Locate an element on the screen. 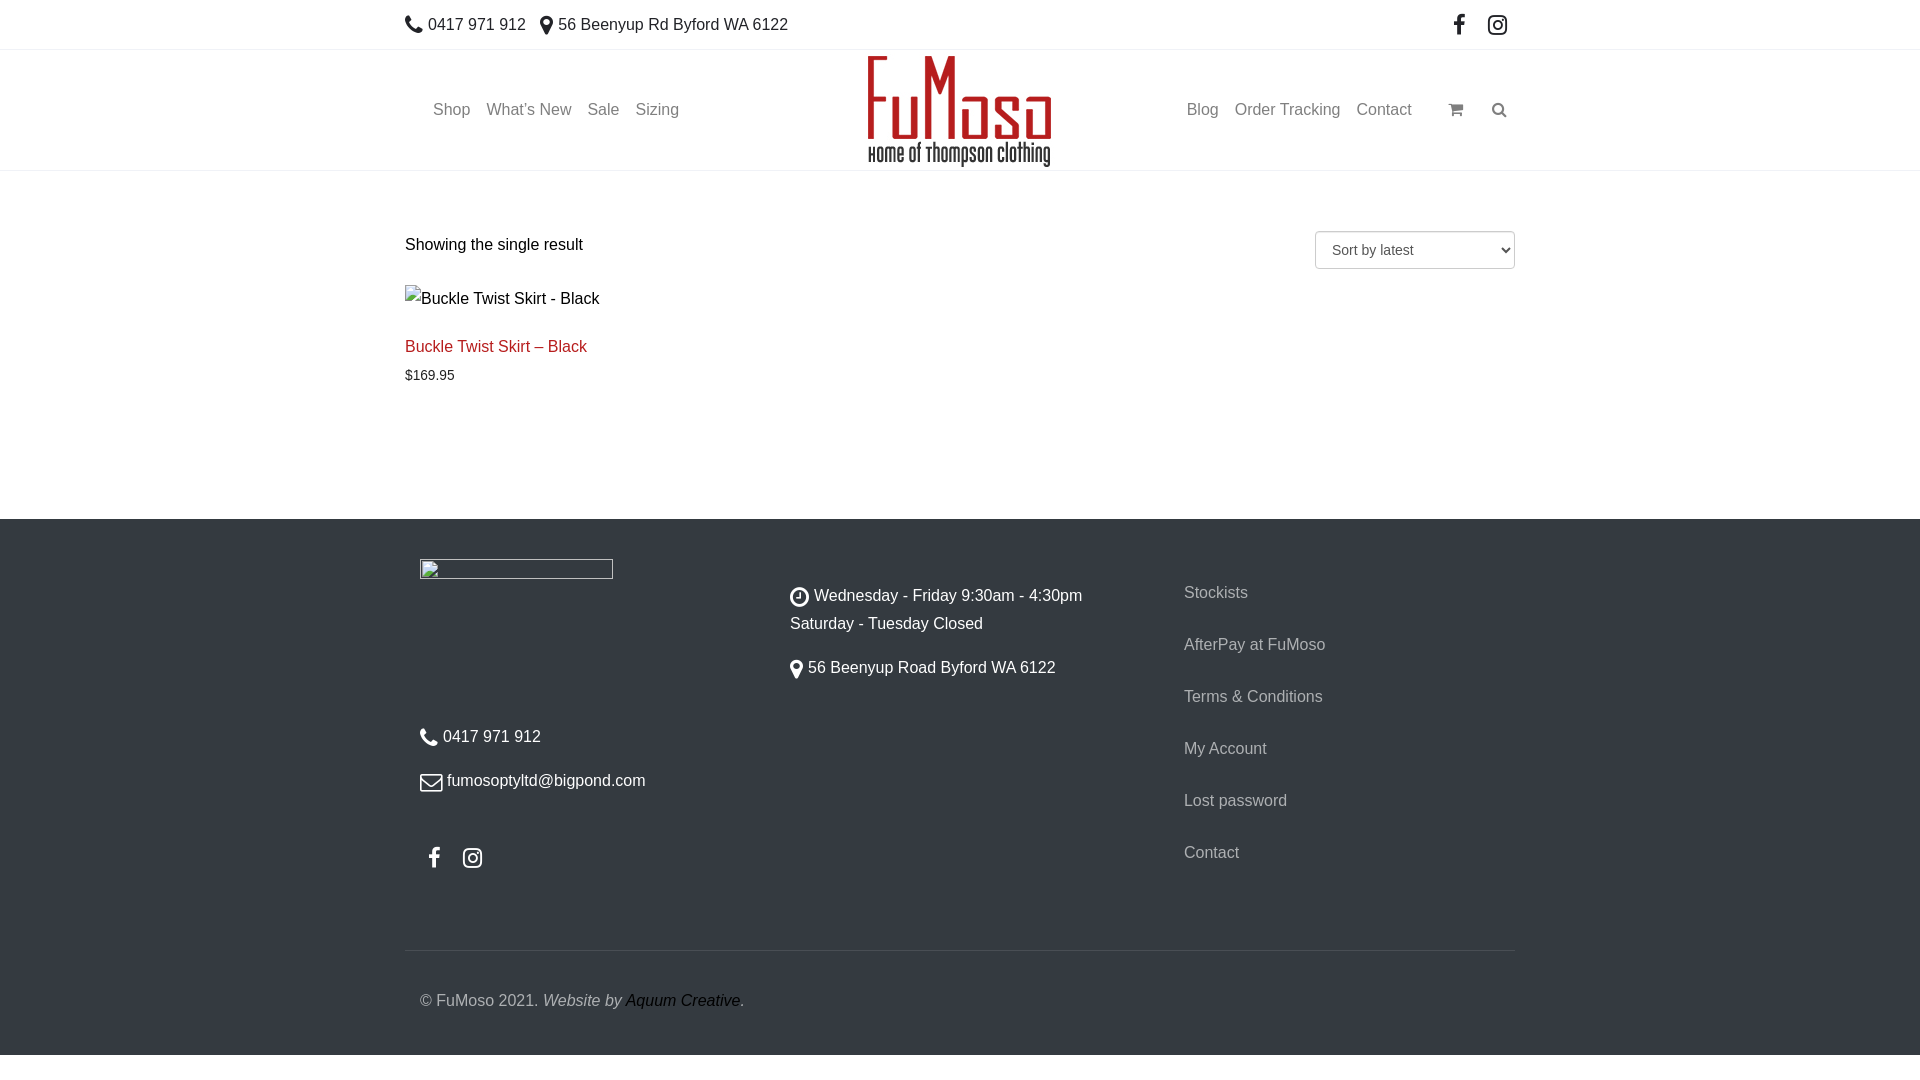  Order Tracking is located at coordinates (1288, 110).